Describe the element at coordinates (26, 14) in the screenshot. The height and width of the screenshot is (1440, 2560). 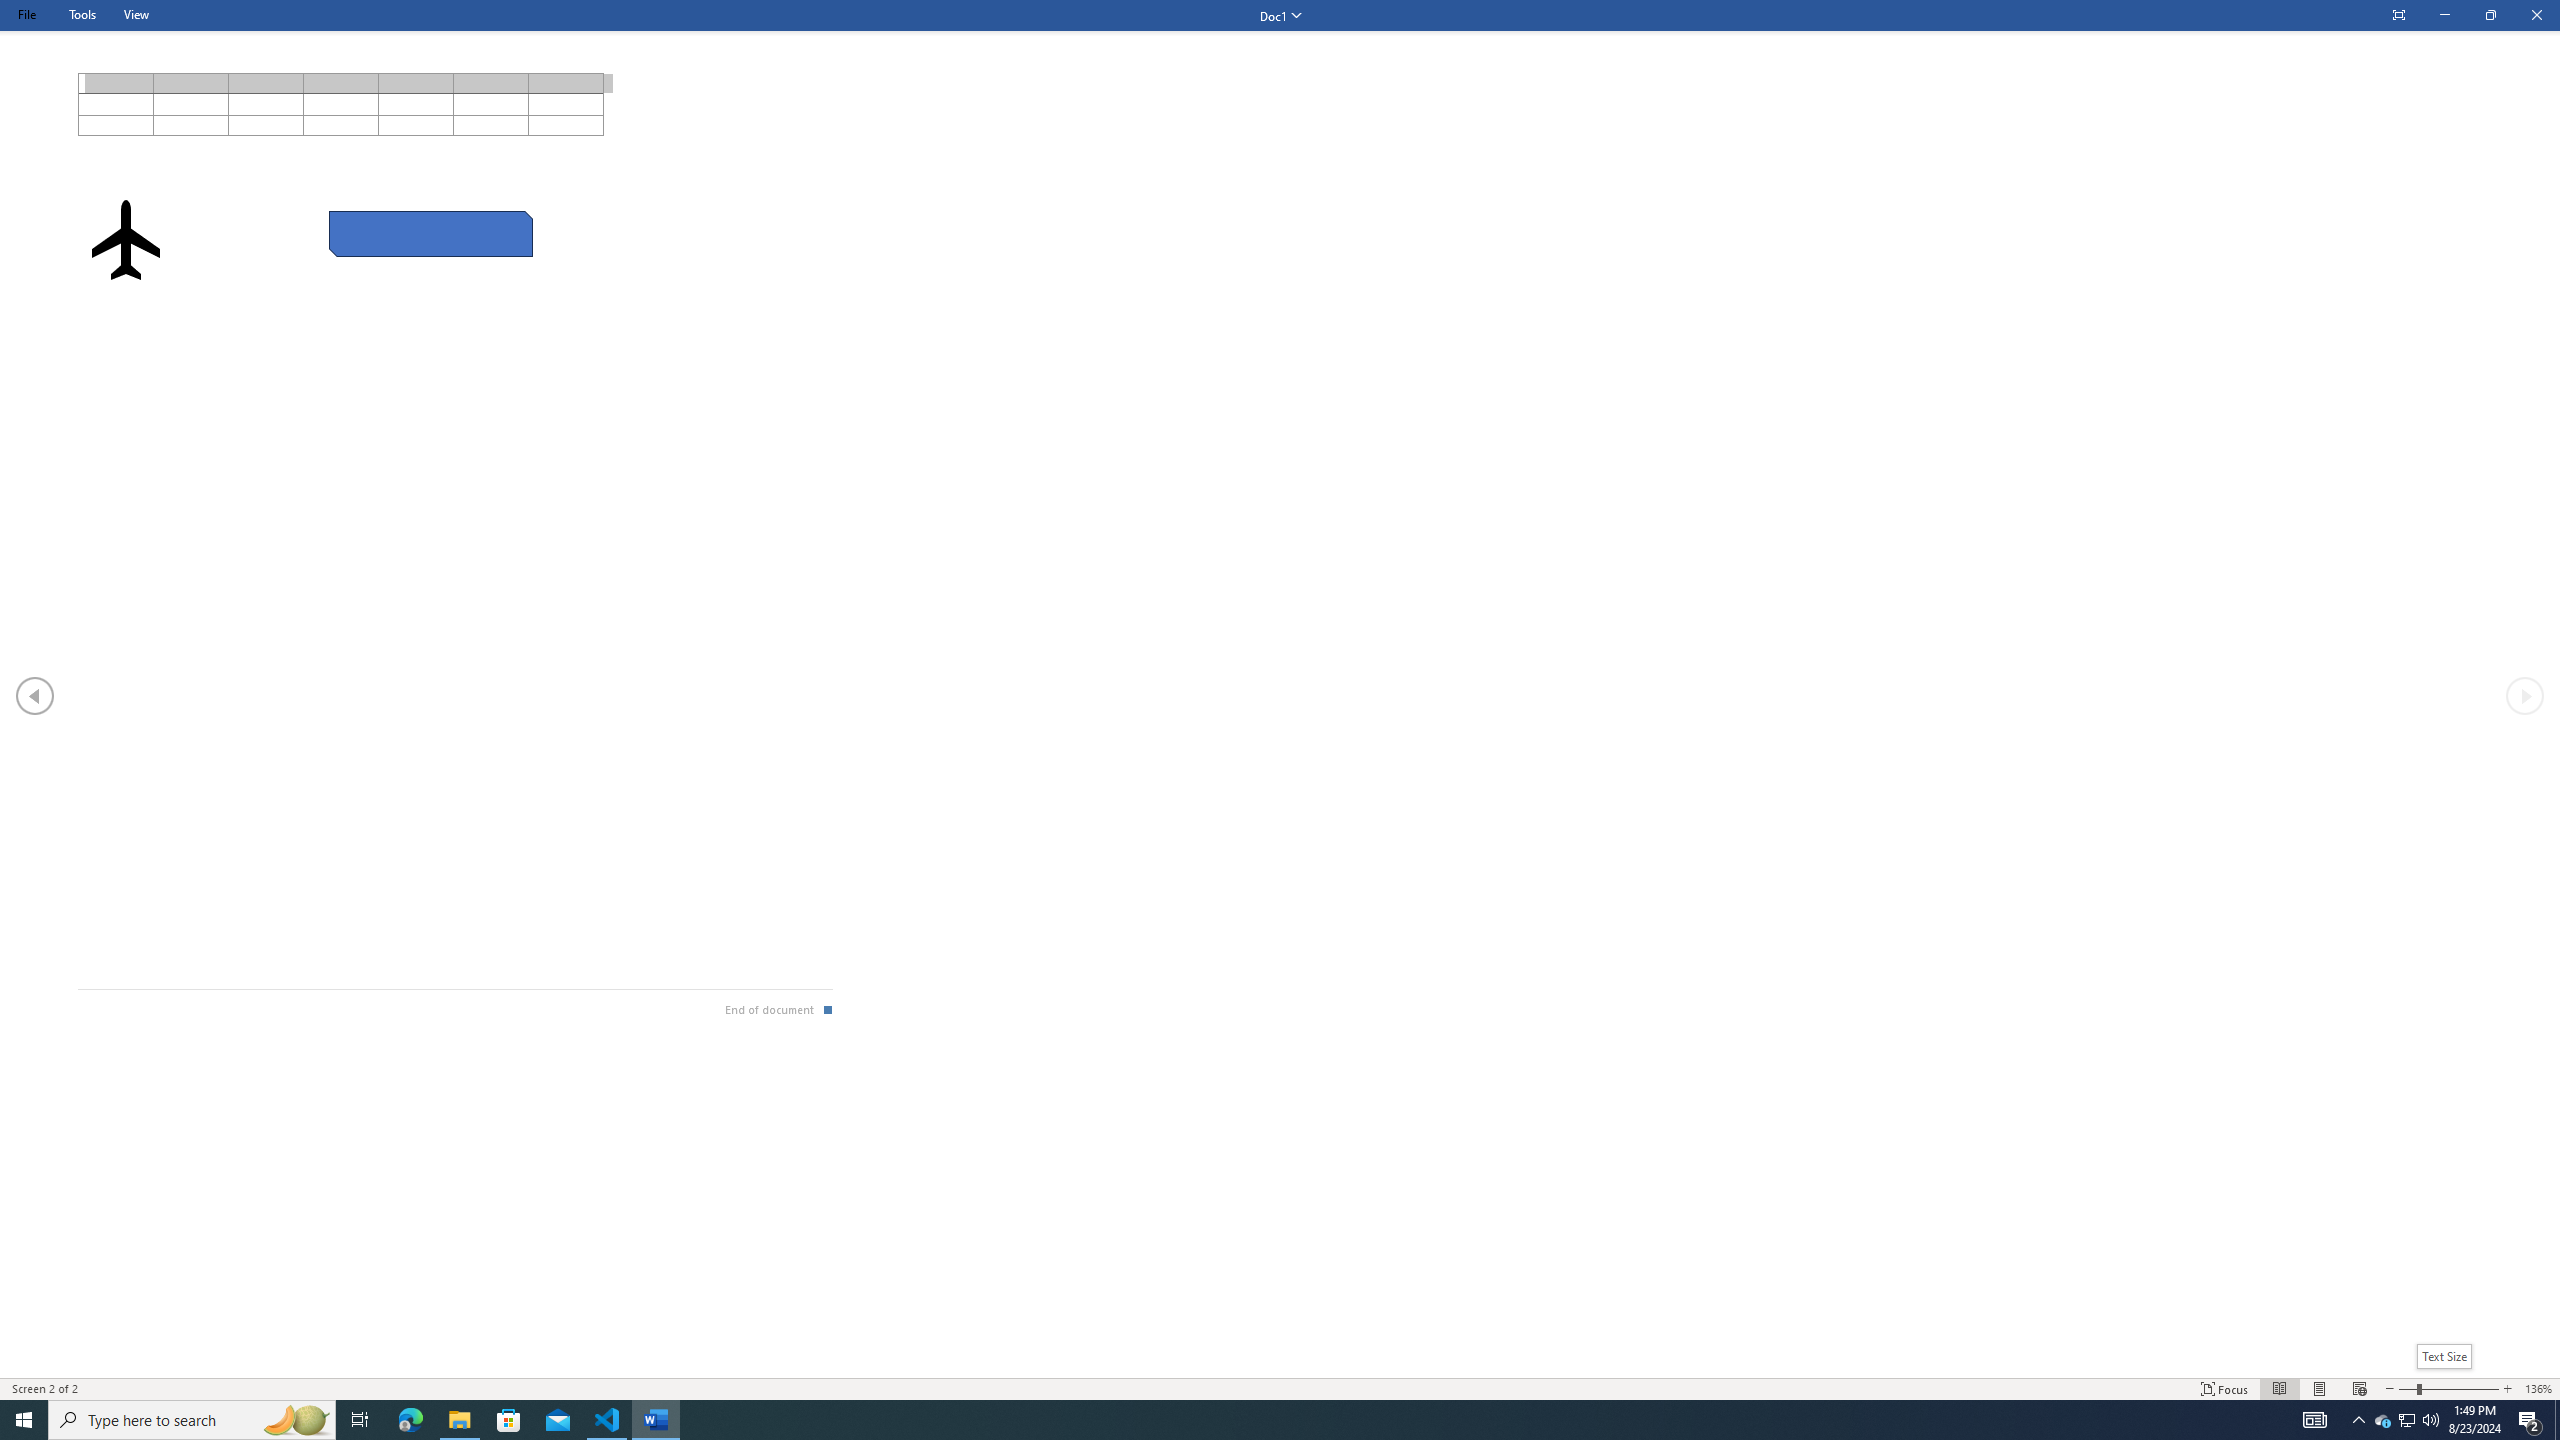
I see `File Tab` at that location.